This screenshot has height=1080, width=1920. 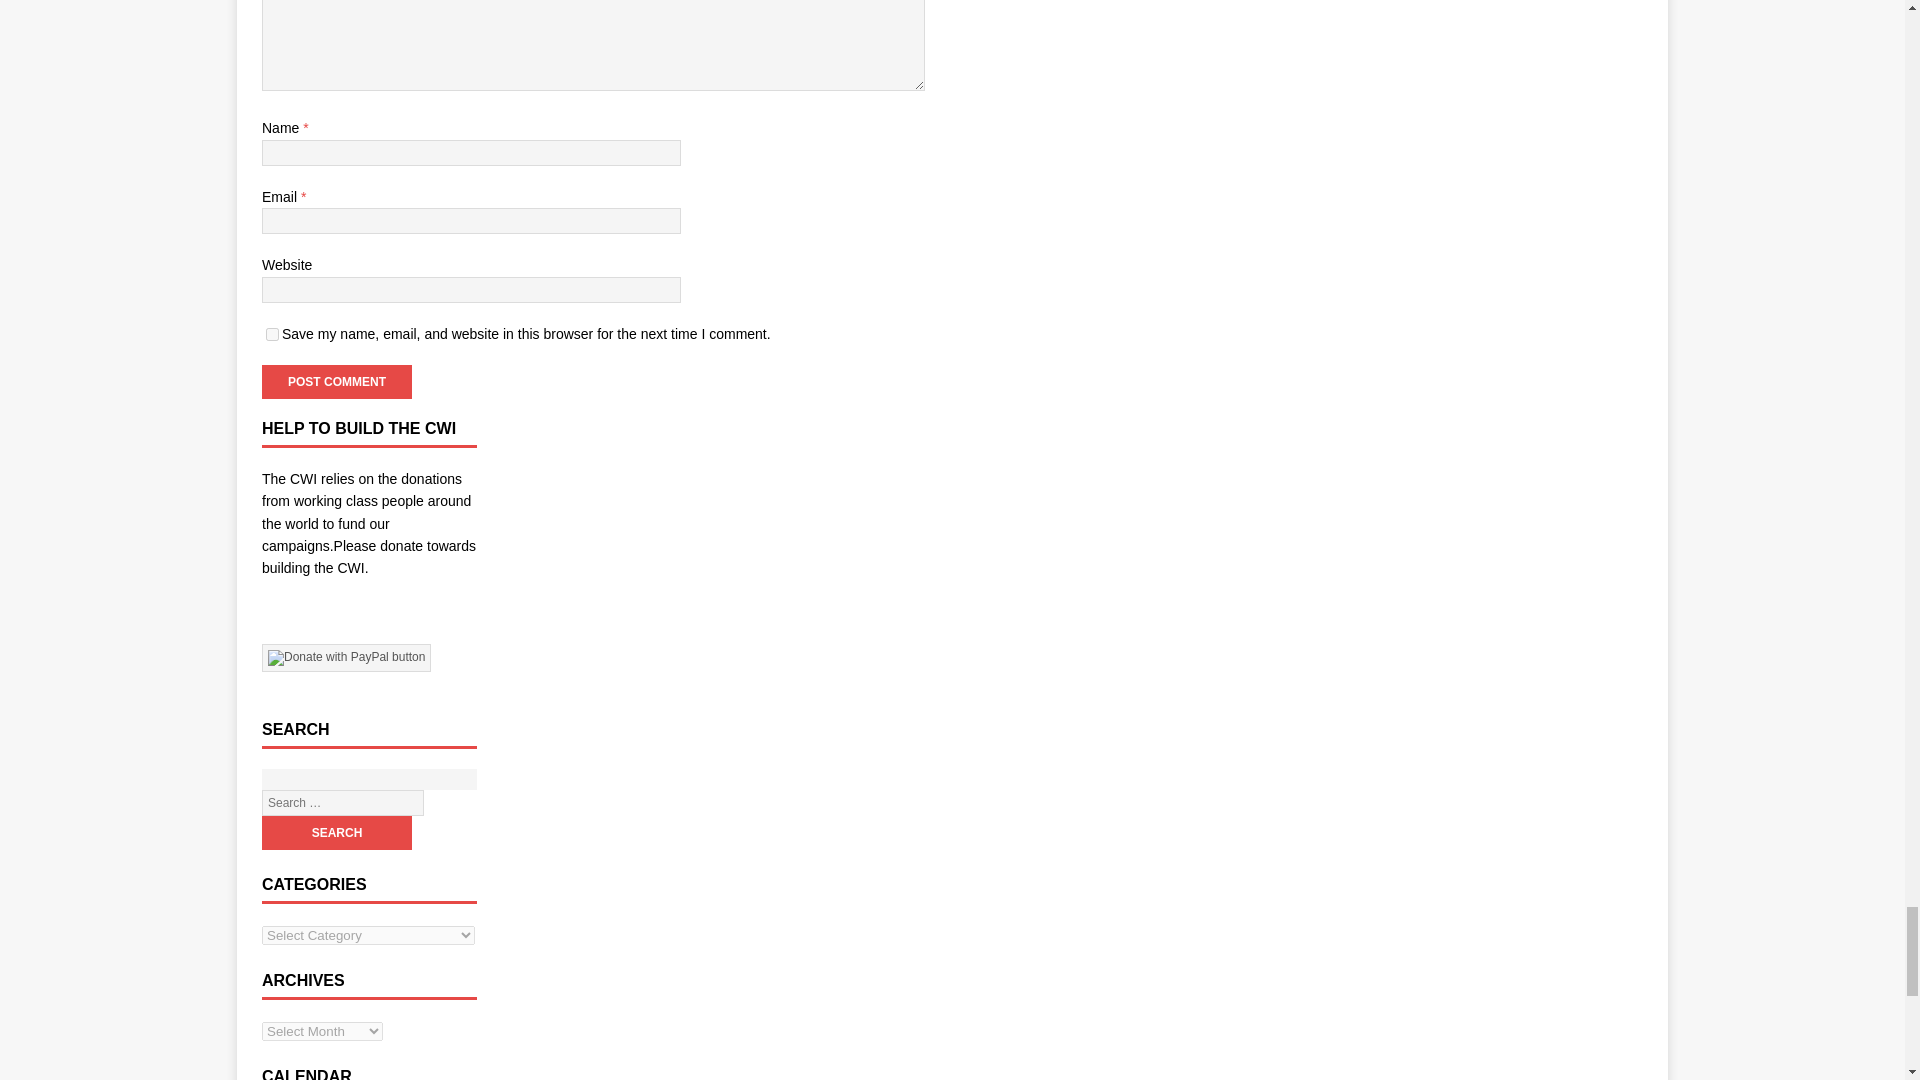 I want to click on Search, so click(x=336, y=832).